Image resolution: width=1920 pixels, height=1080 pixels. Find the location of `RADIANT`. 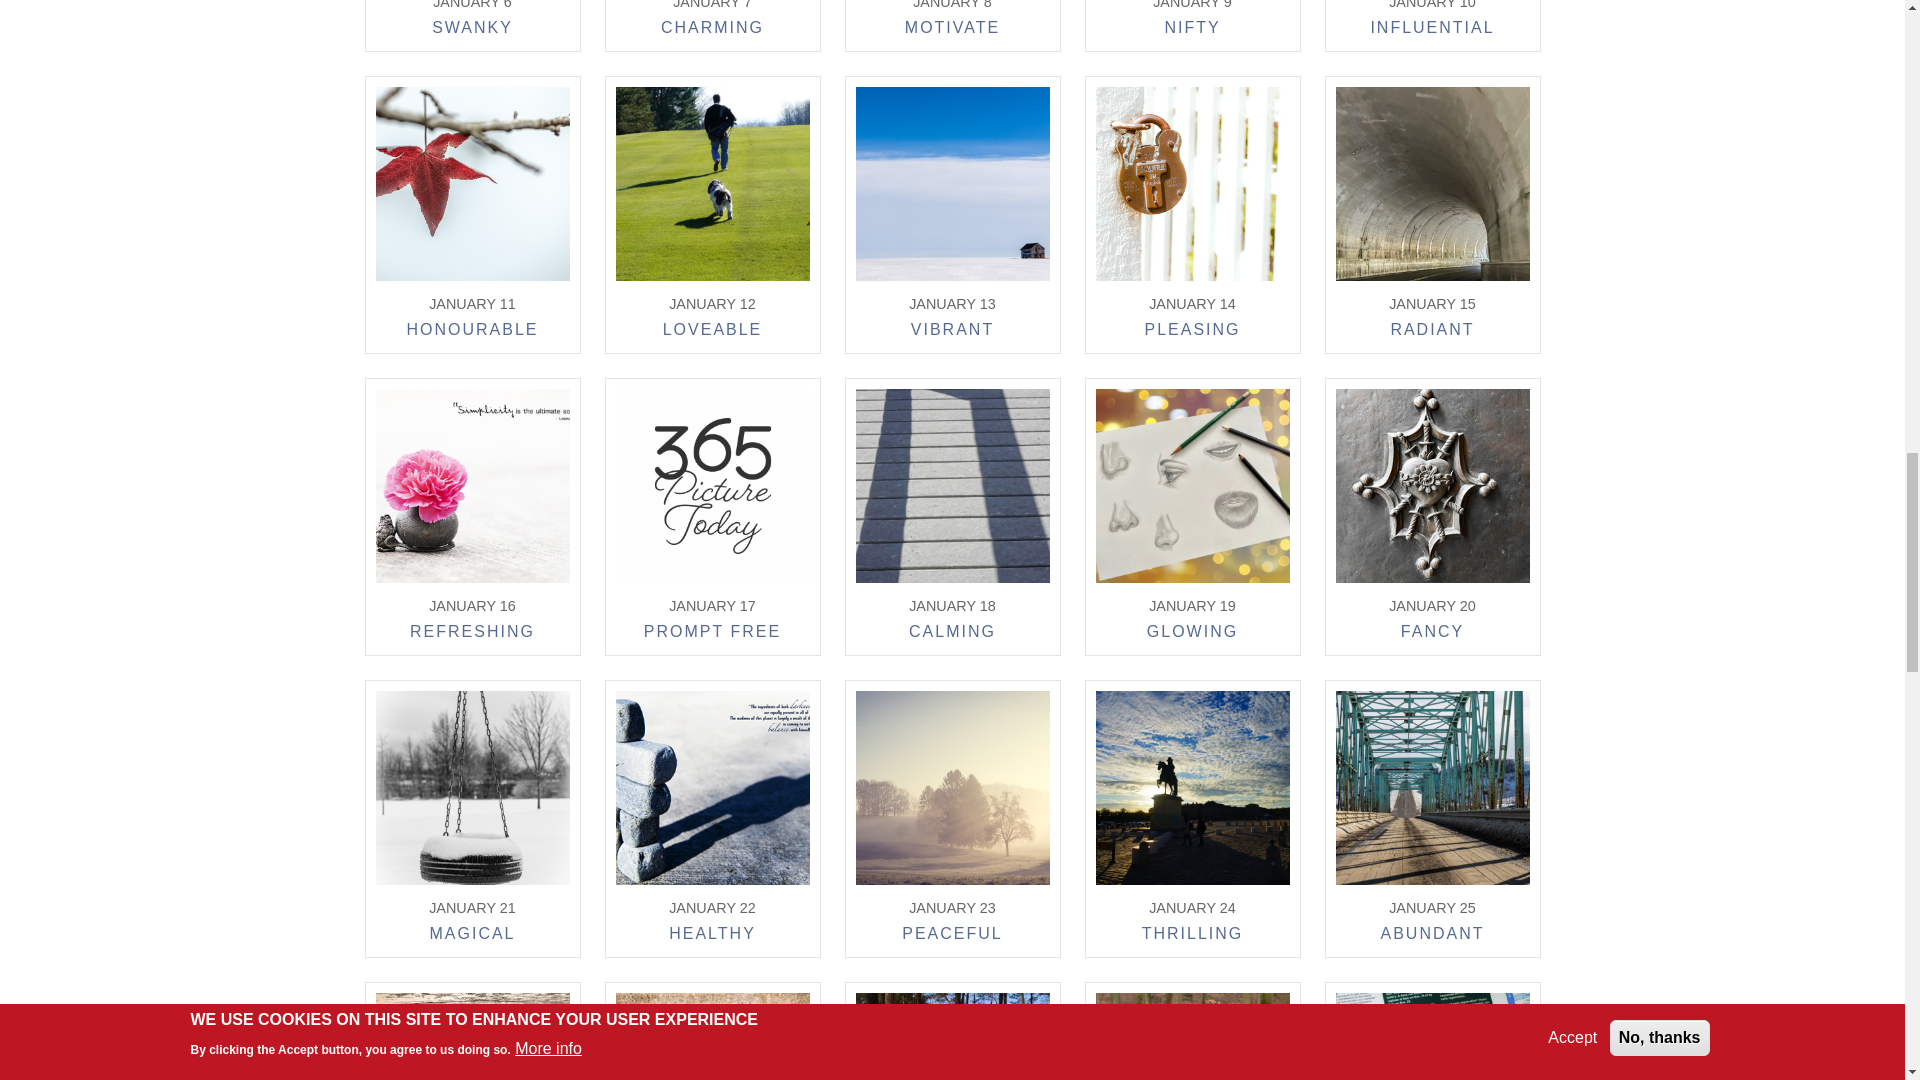

RADIANT is located at coordinates (1432, 332).